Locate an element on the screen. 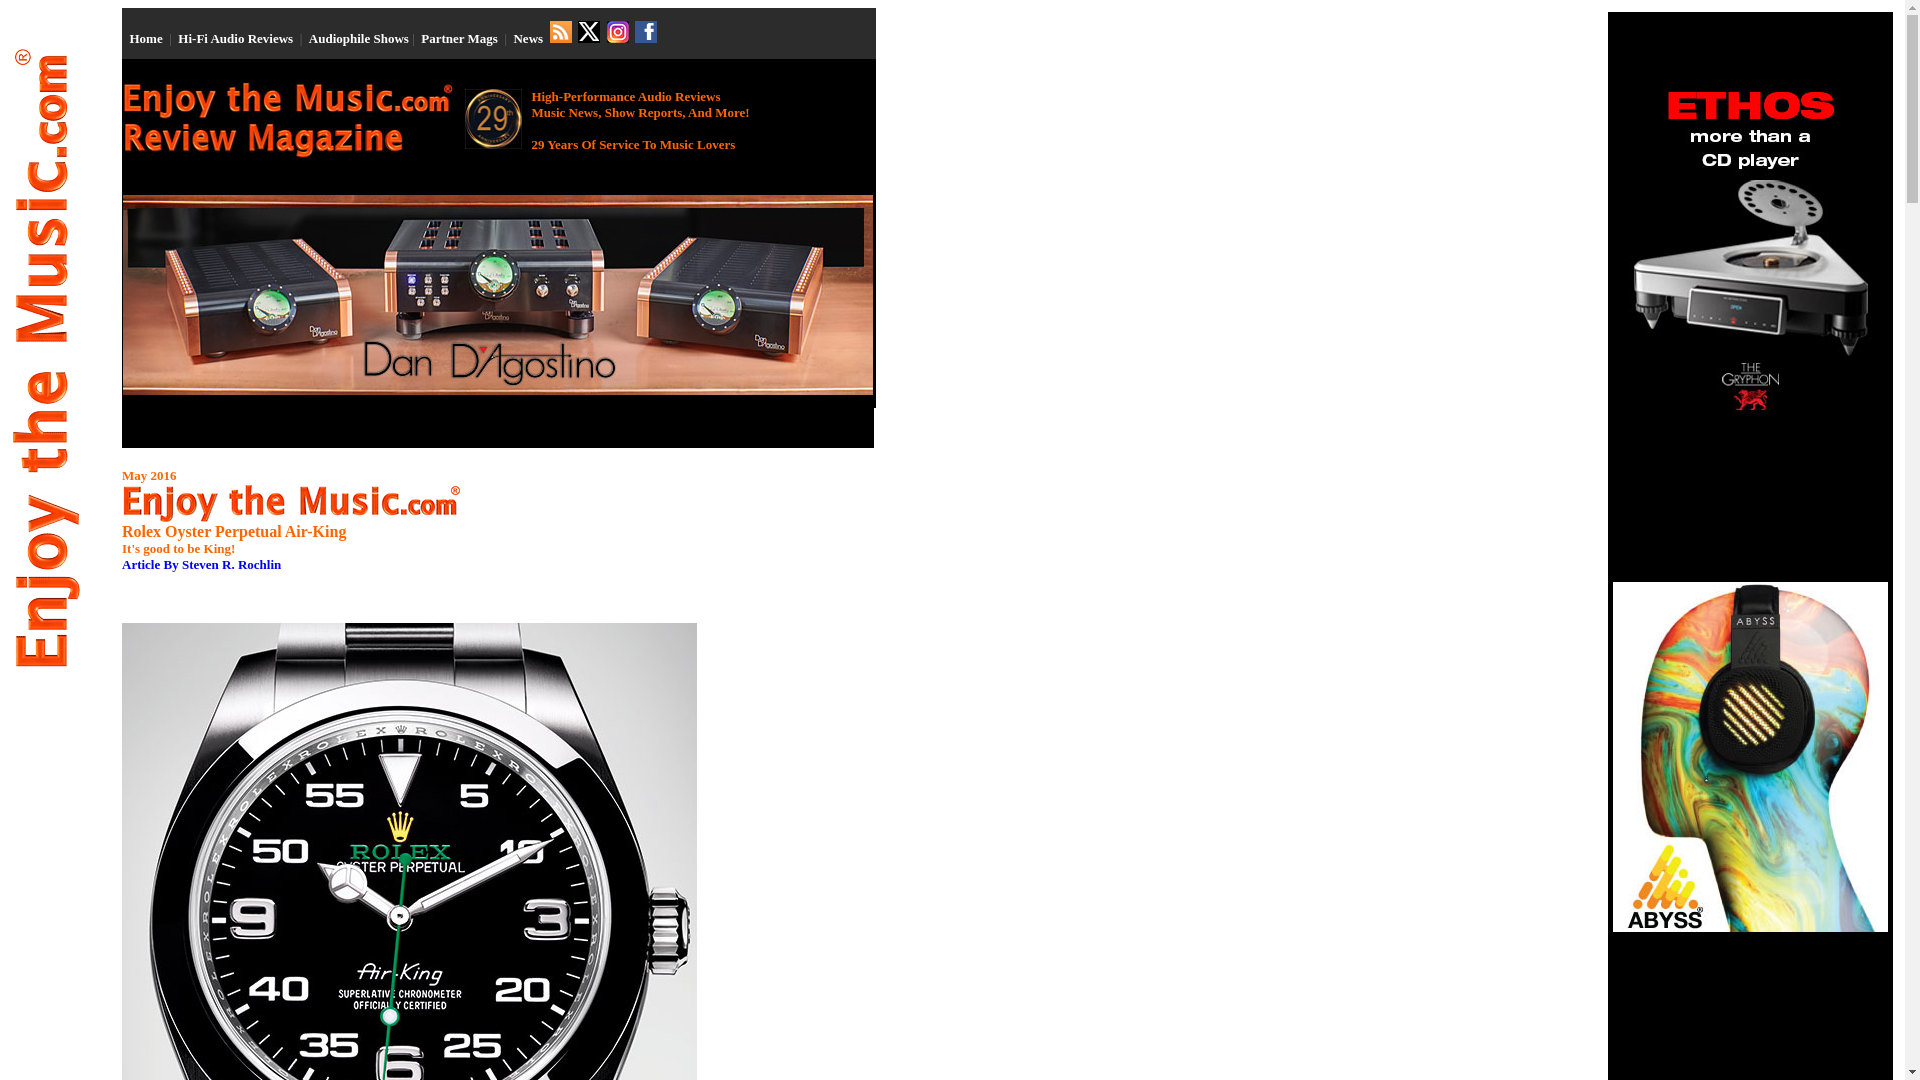  Home is located at coordinates (146, 38).